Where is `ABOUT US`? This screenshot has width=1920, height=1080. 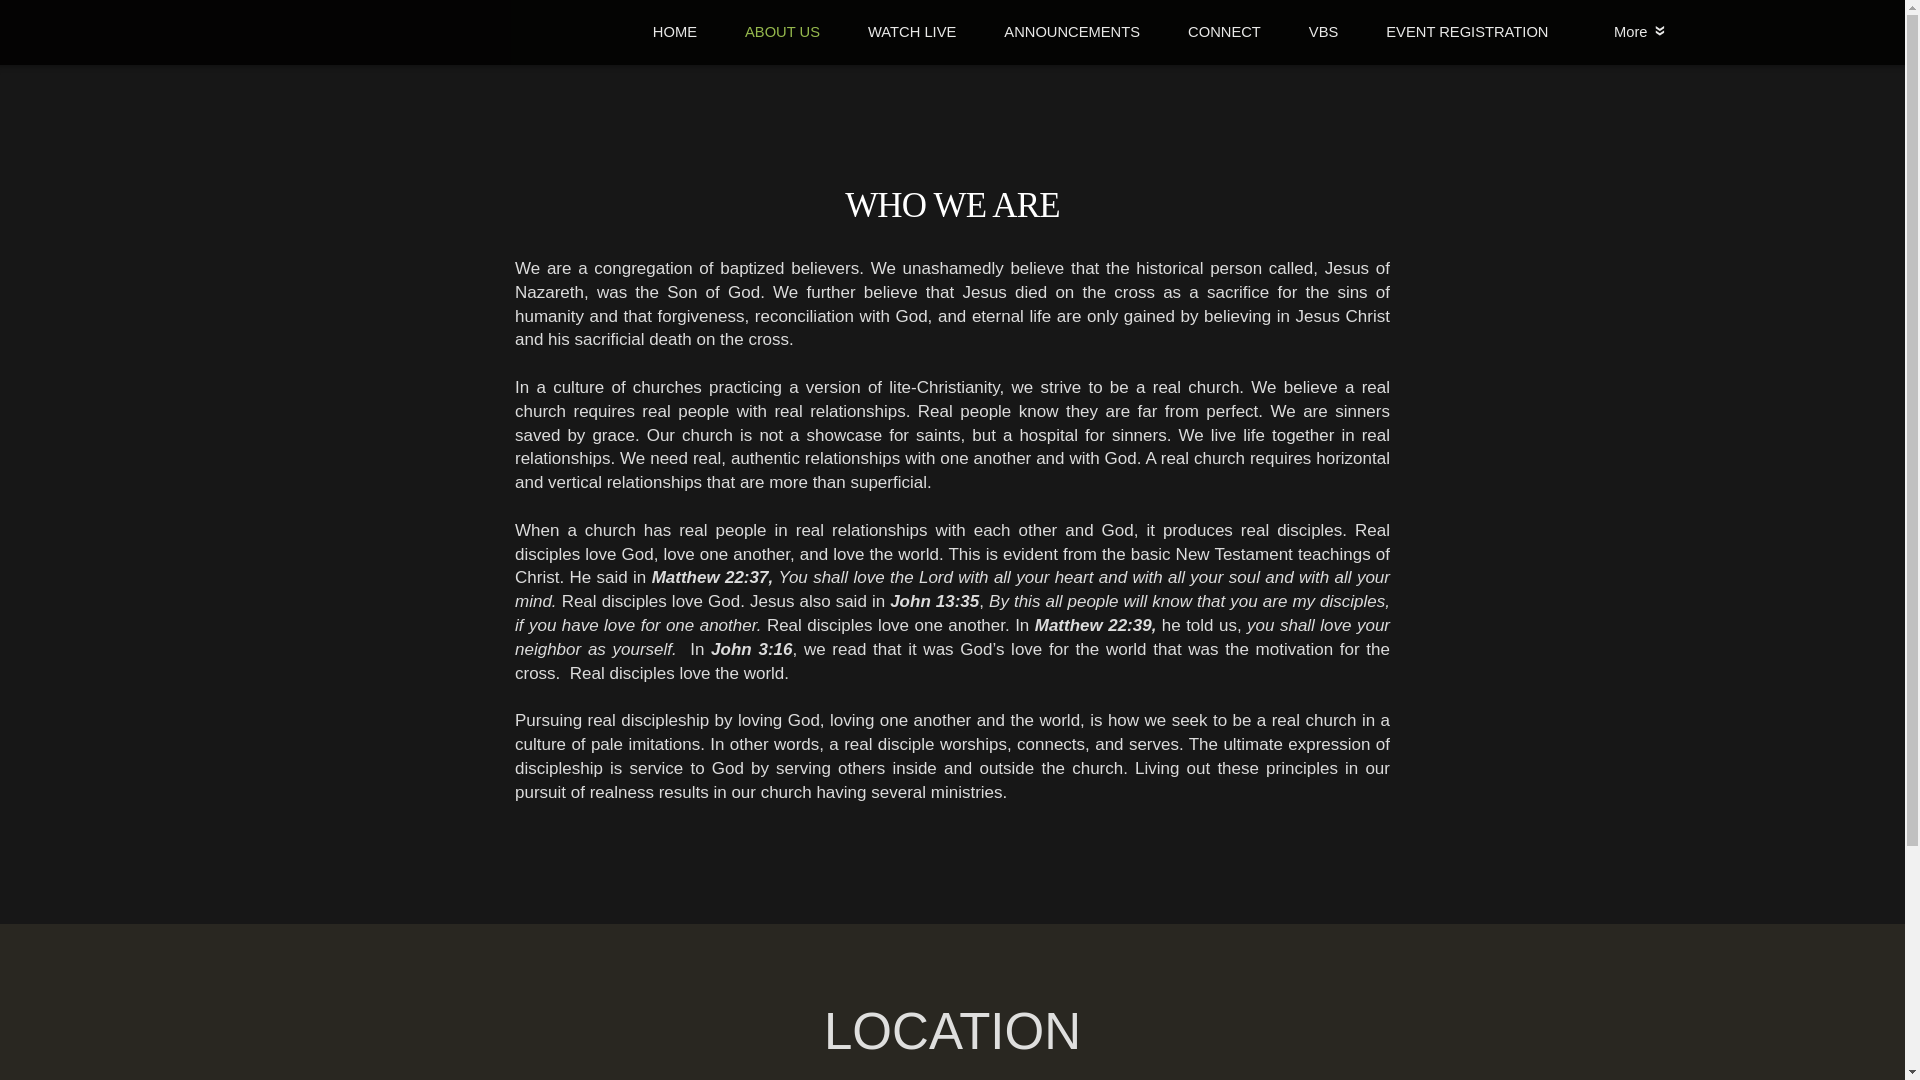 ABOUT US is located at coordinates (782, 32).